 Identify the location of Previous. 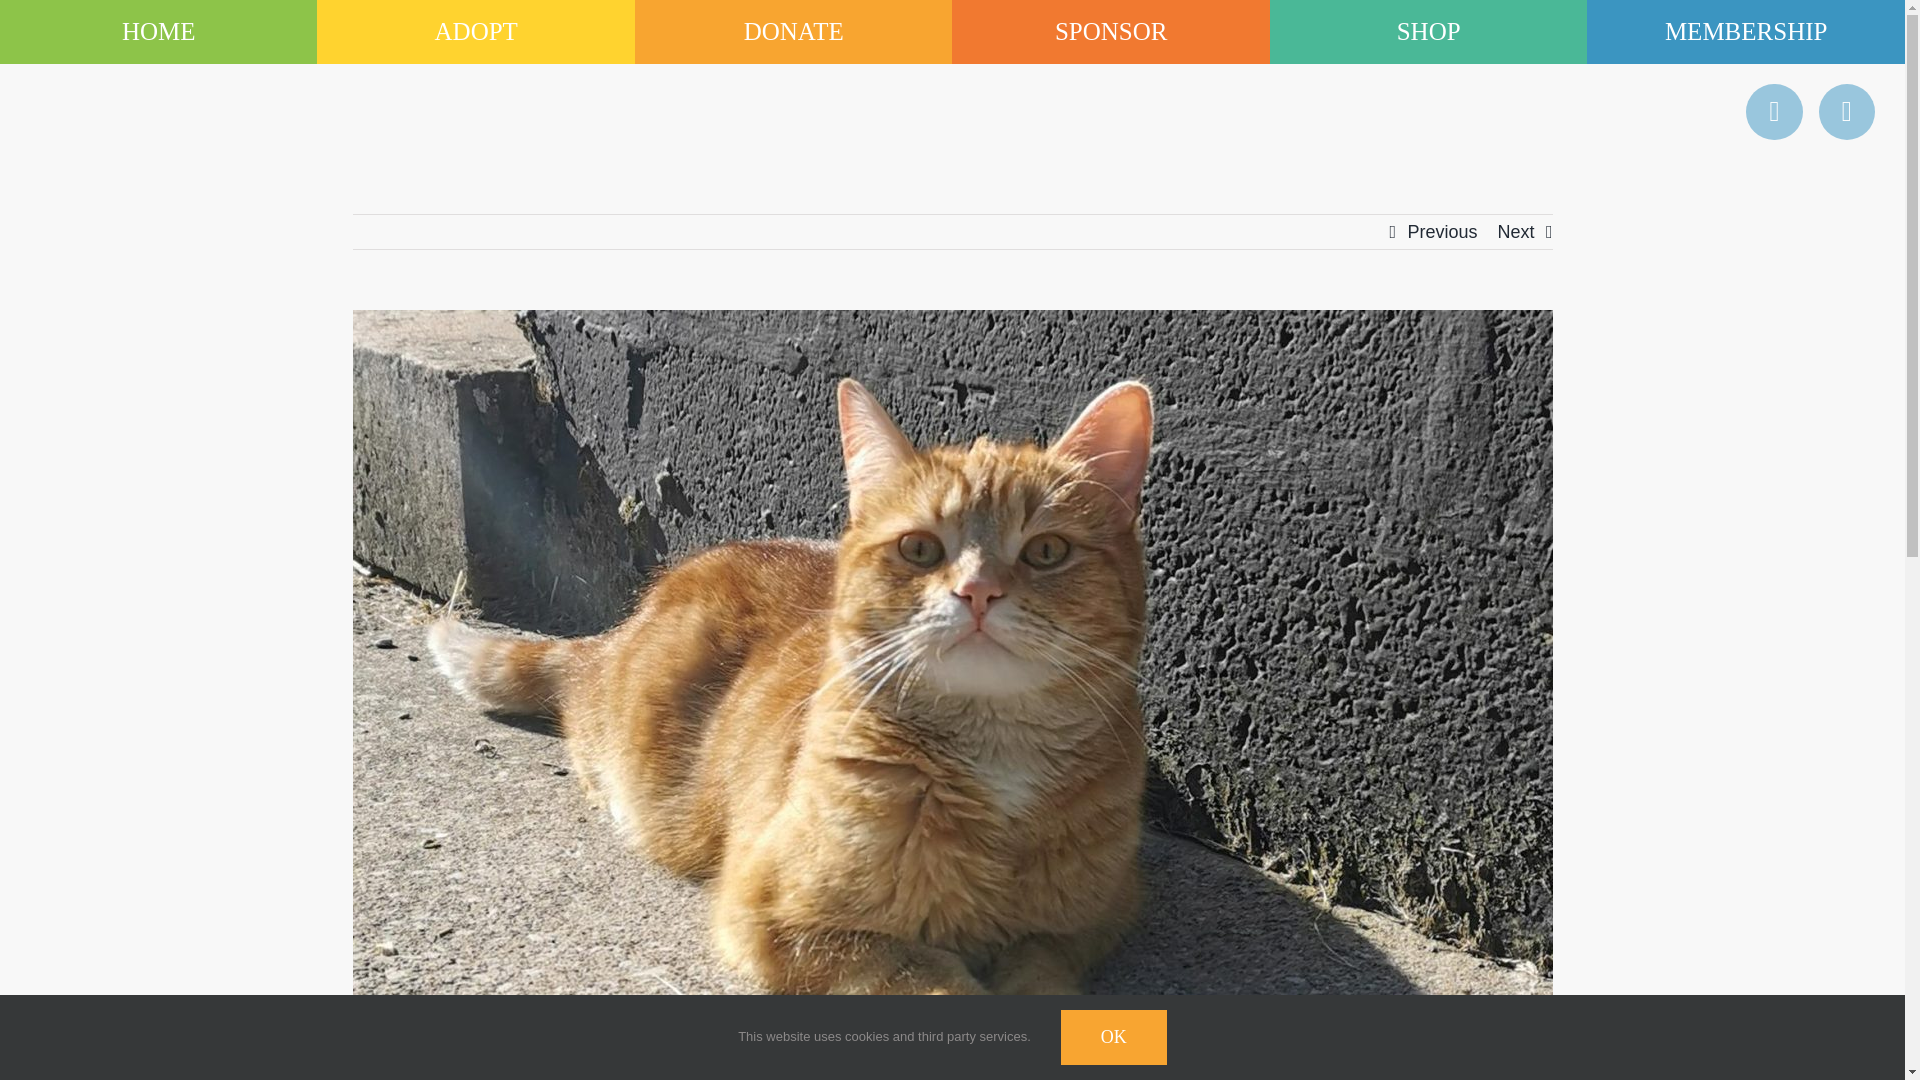
(1442, 232).